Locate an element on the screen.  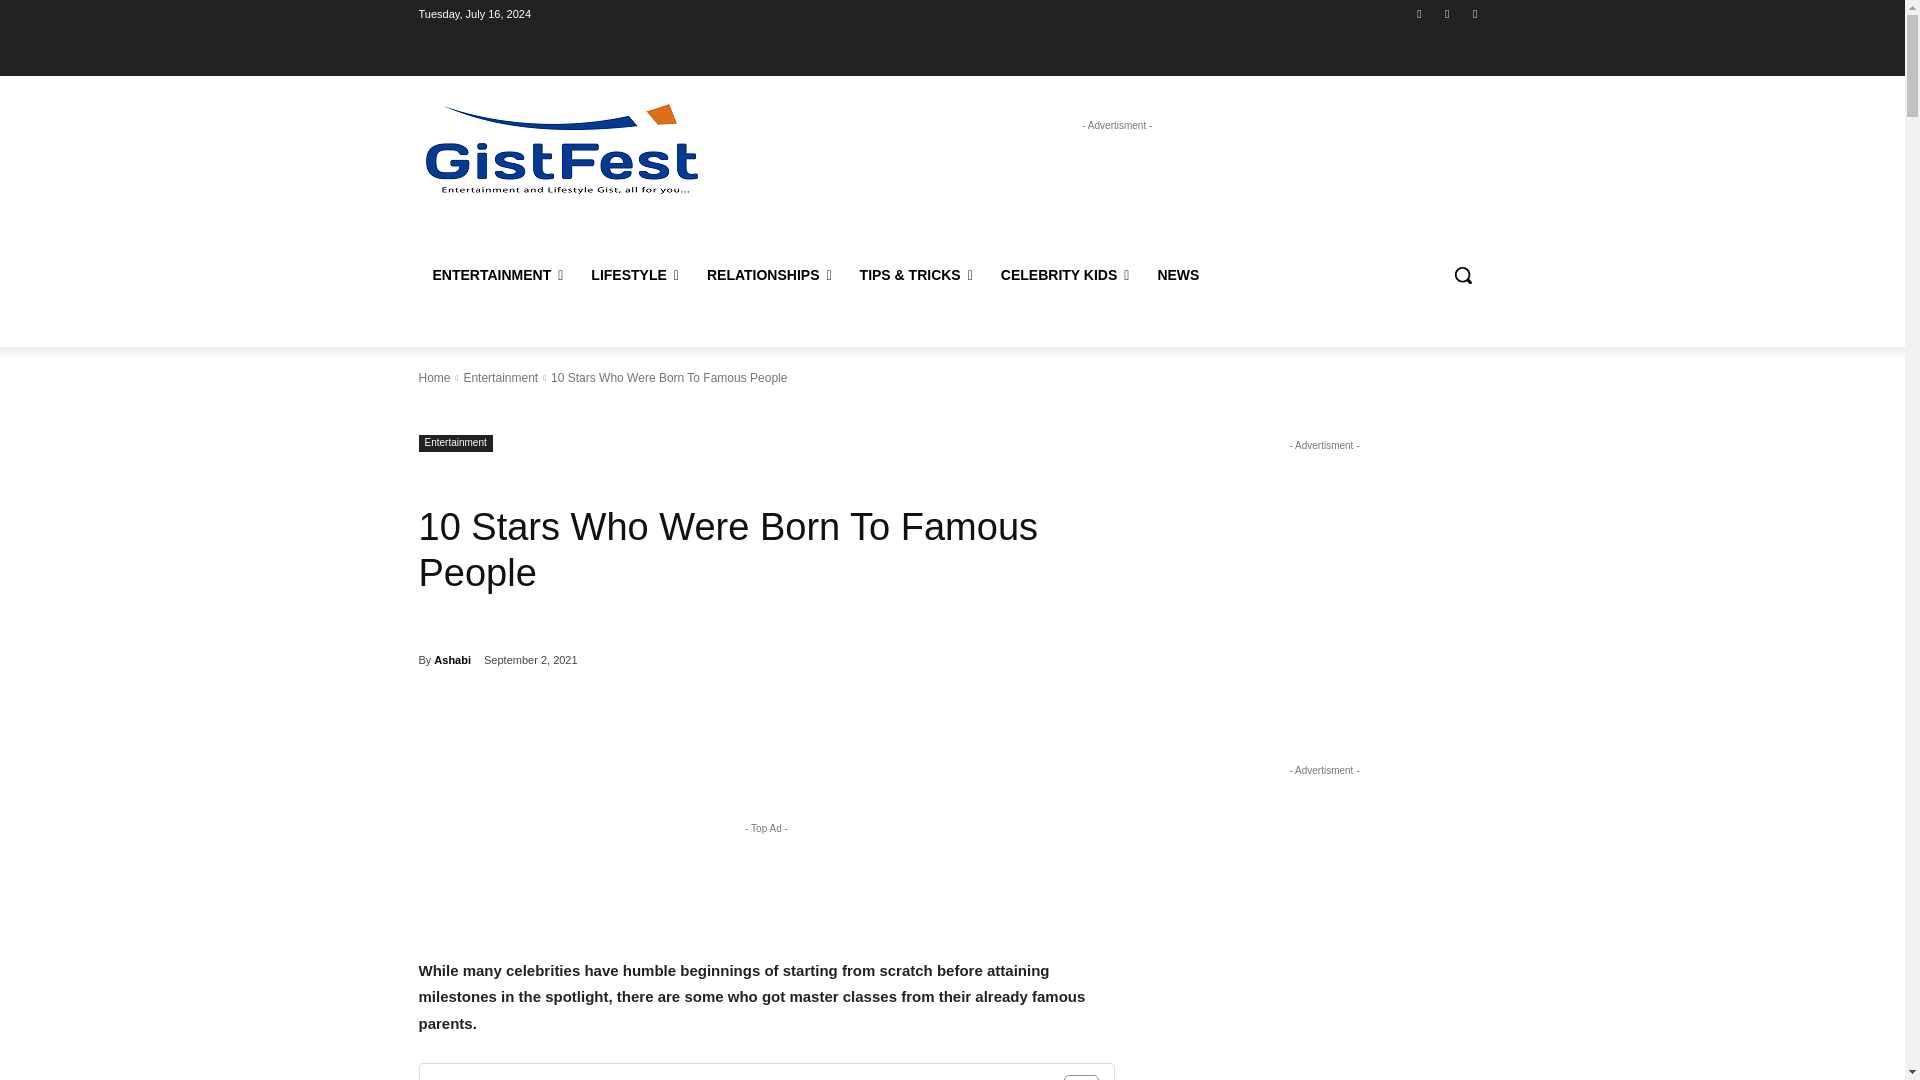
Instagram is located at coordinates (1448, 13).